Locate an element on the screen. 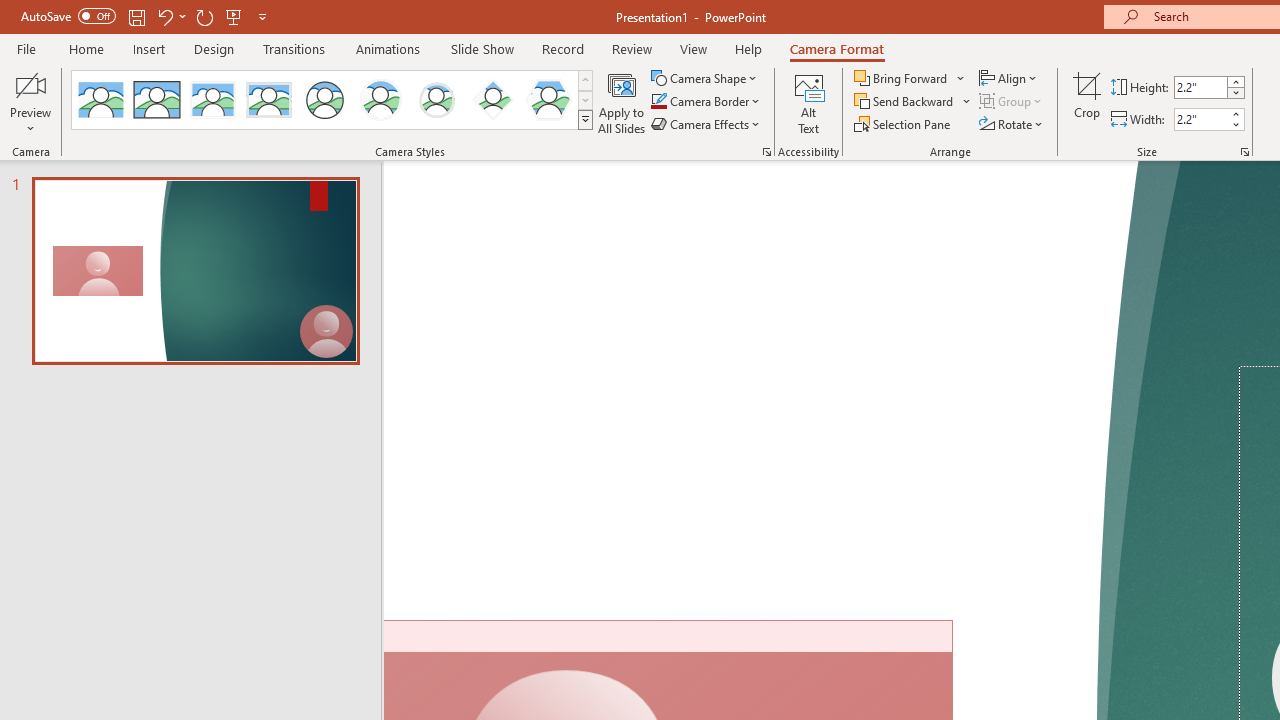 The image size is (1280, 720). No Style is located at coordinates (100, 100).